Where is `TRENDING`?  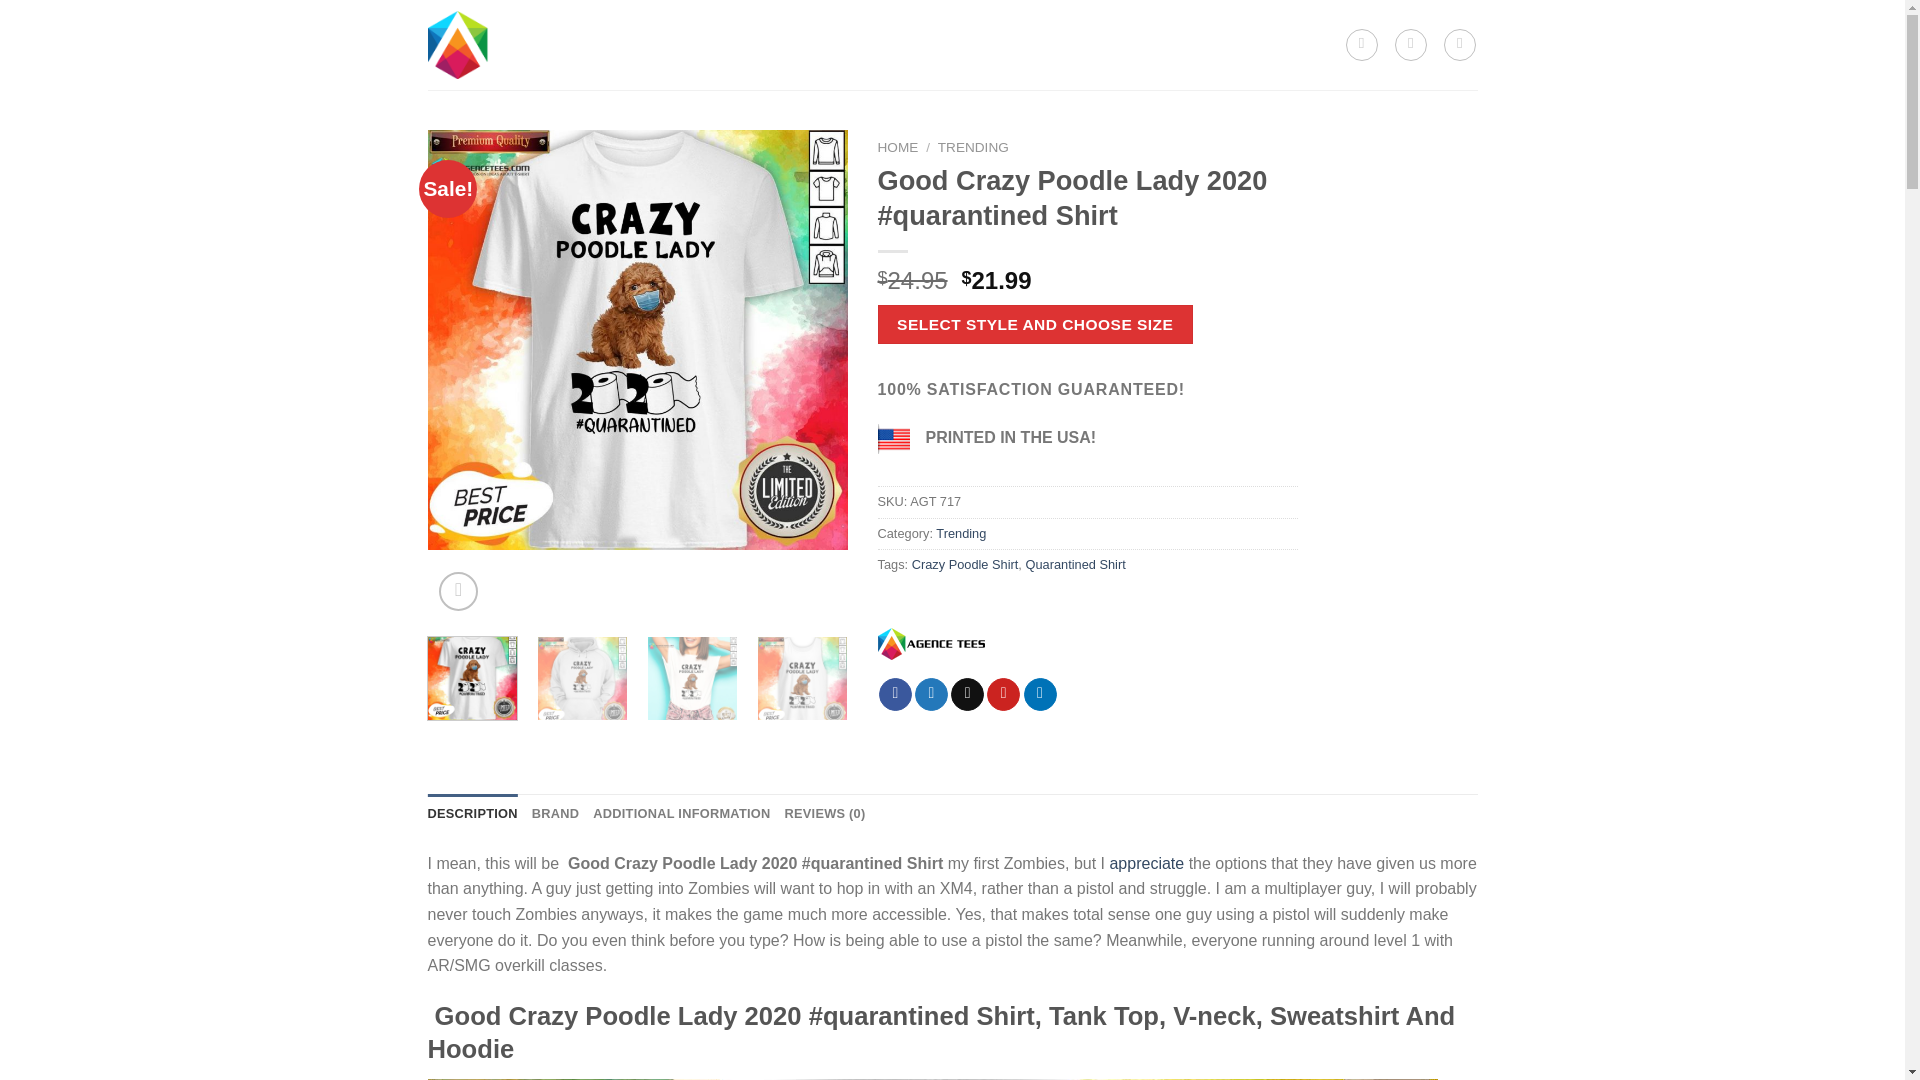
TRENDING is located at coordinates (788, 24).